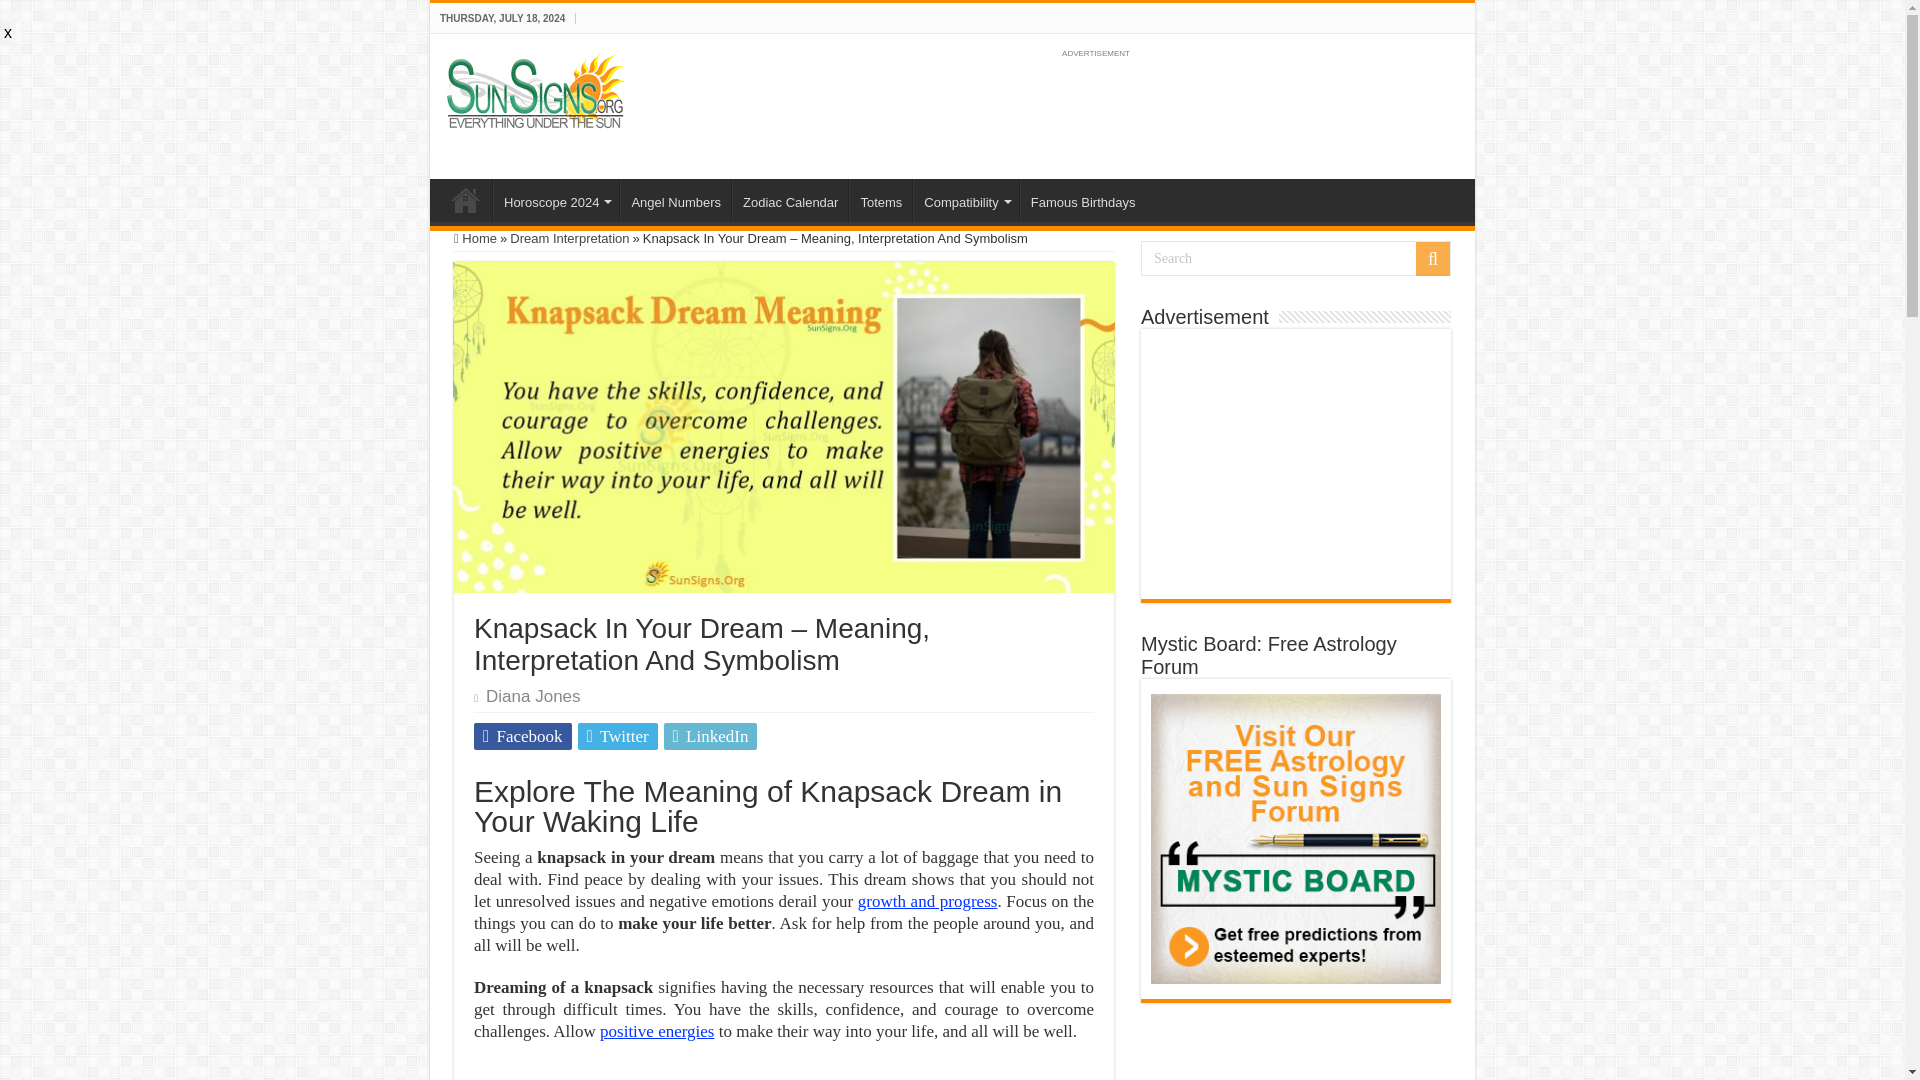 The image size is (1920, 1080). Describe the element at coordinates (570, 238) in the screenshot. I see `Dream Interpretation` at that location.